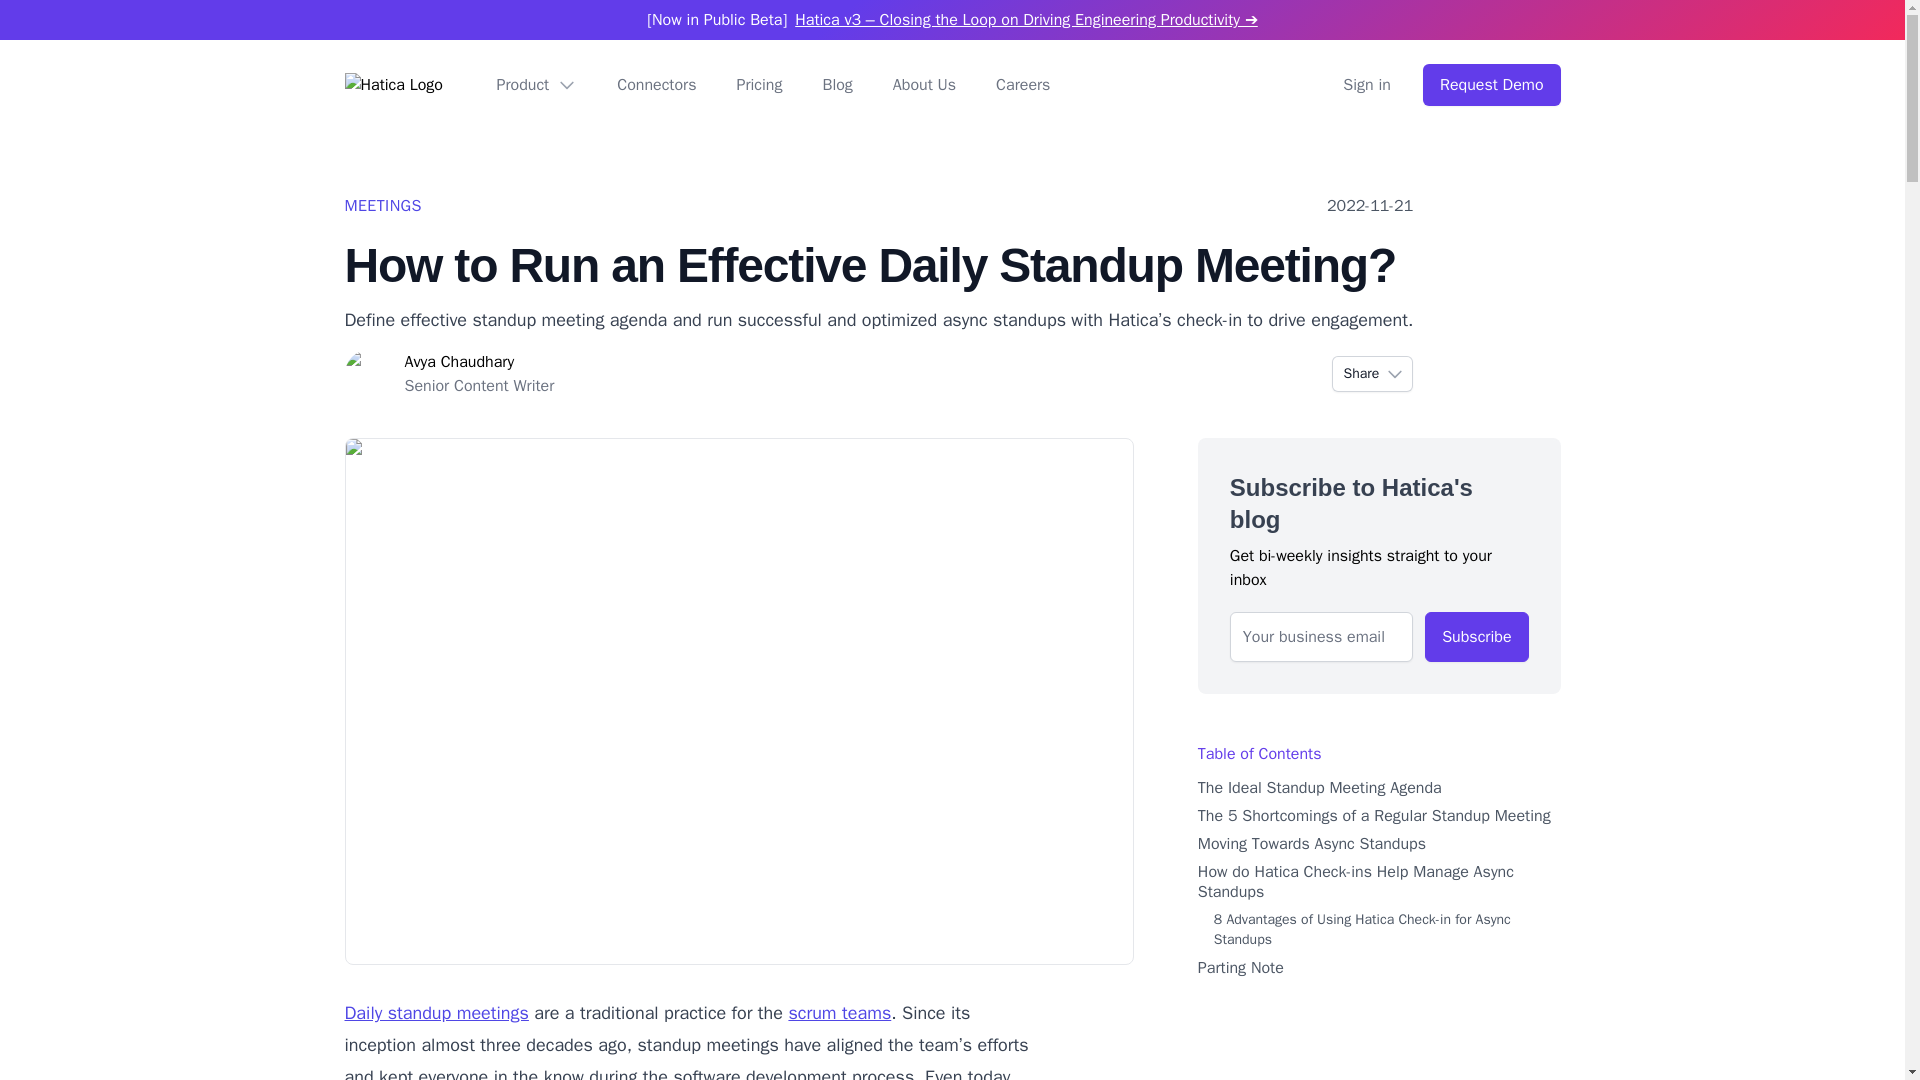  Describe the element at coordinates (1372, 374) in the screenshot. I see `Share` at that location.